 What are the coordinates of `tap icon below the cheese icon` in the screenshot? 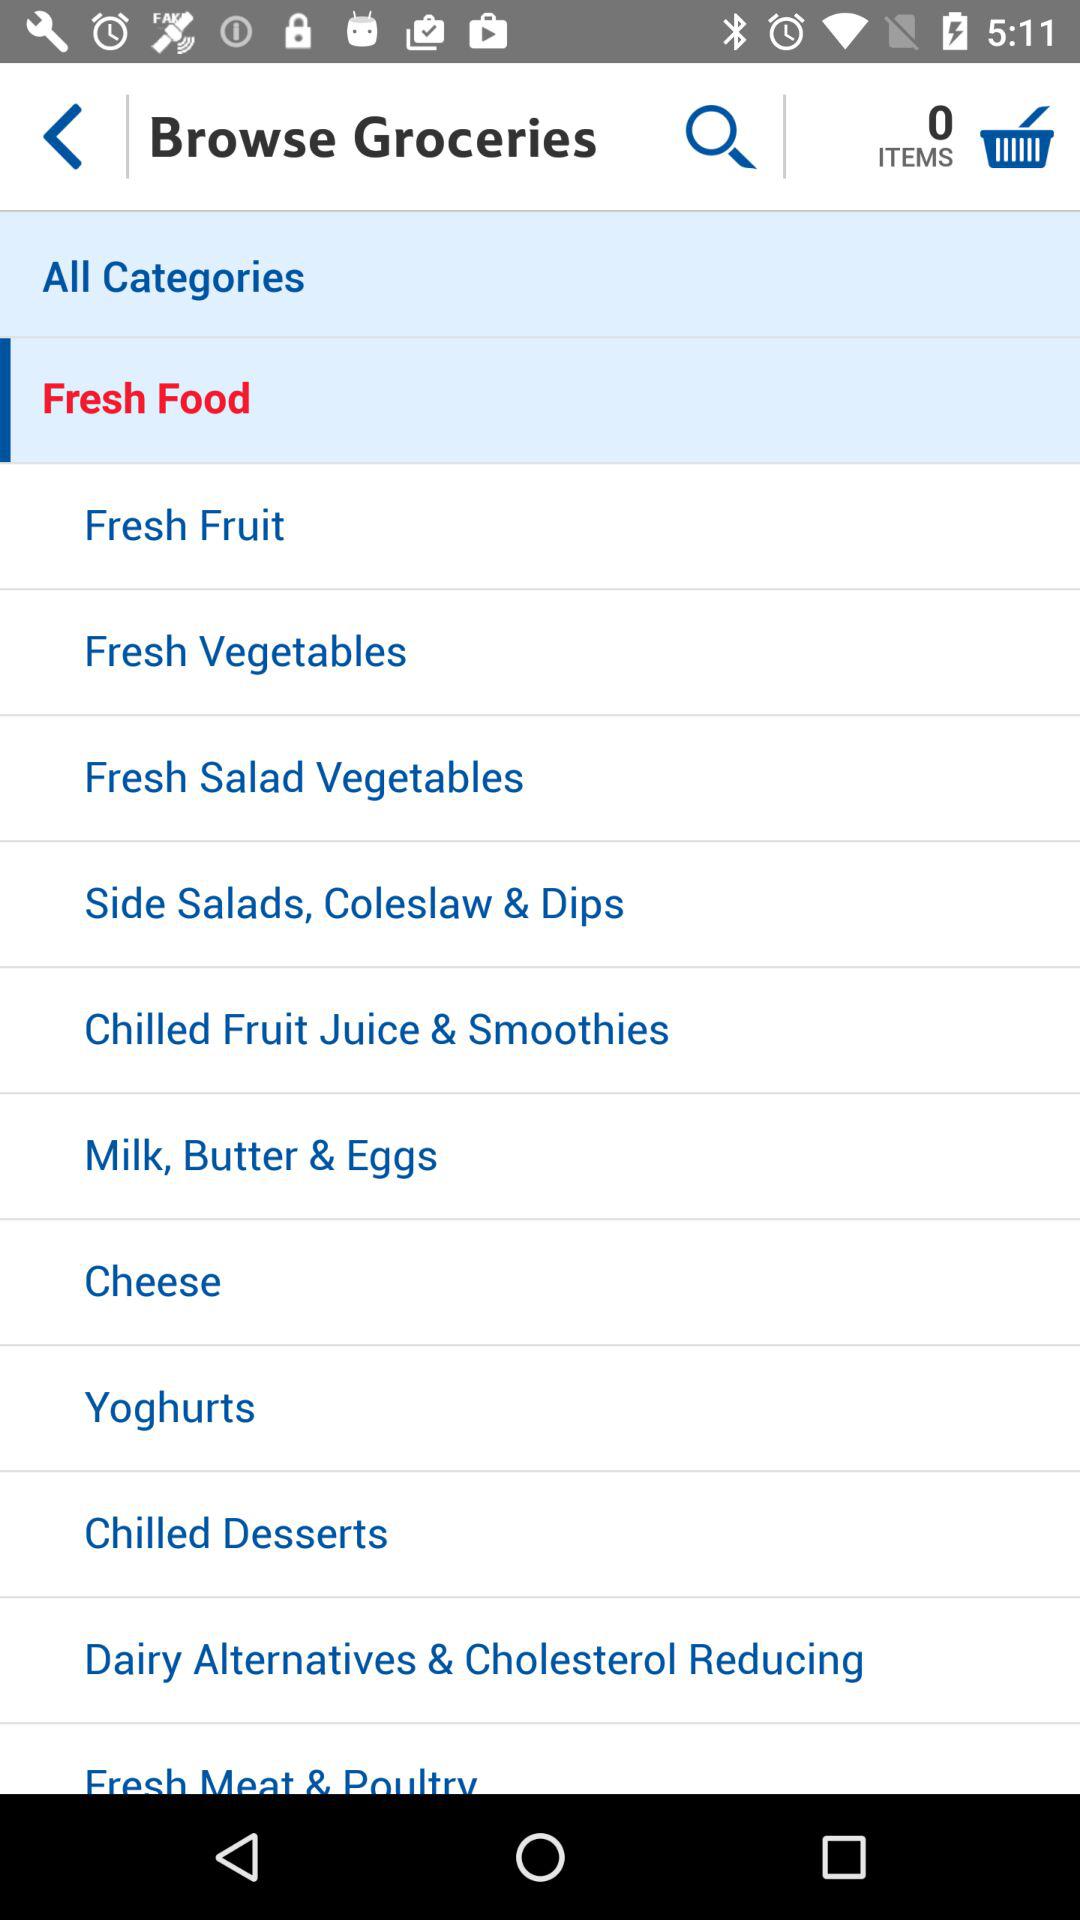 It's located at (540, 1409).